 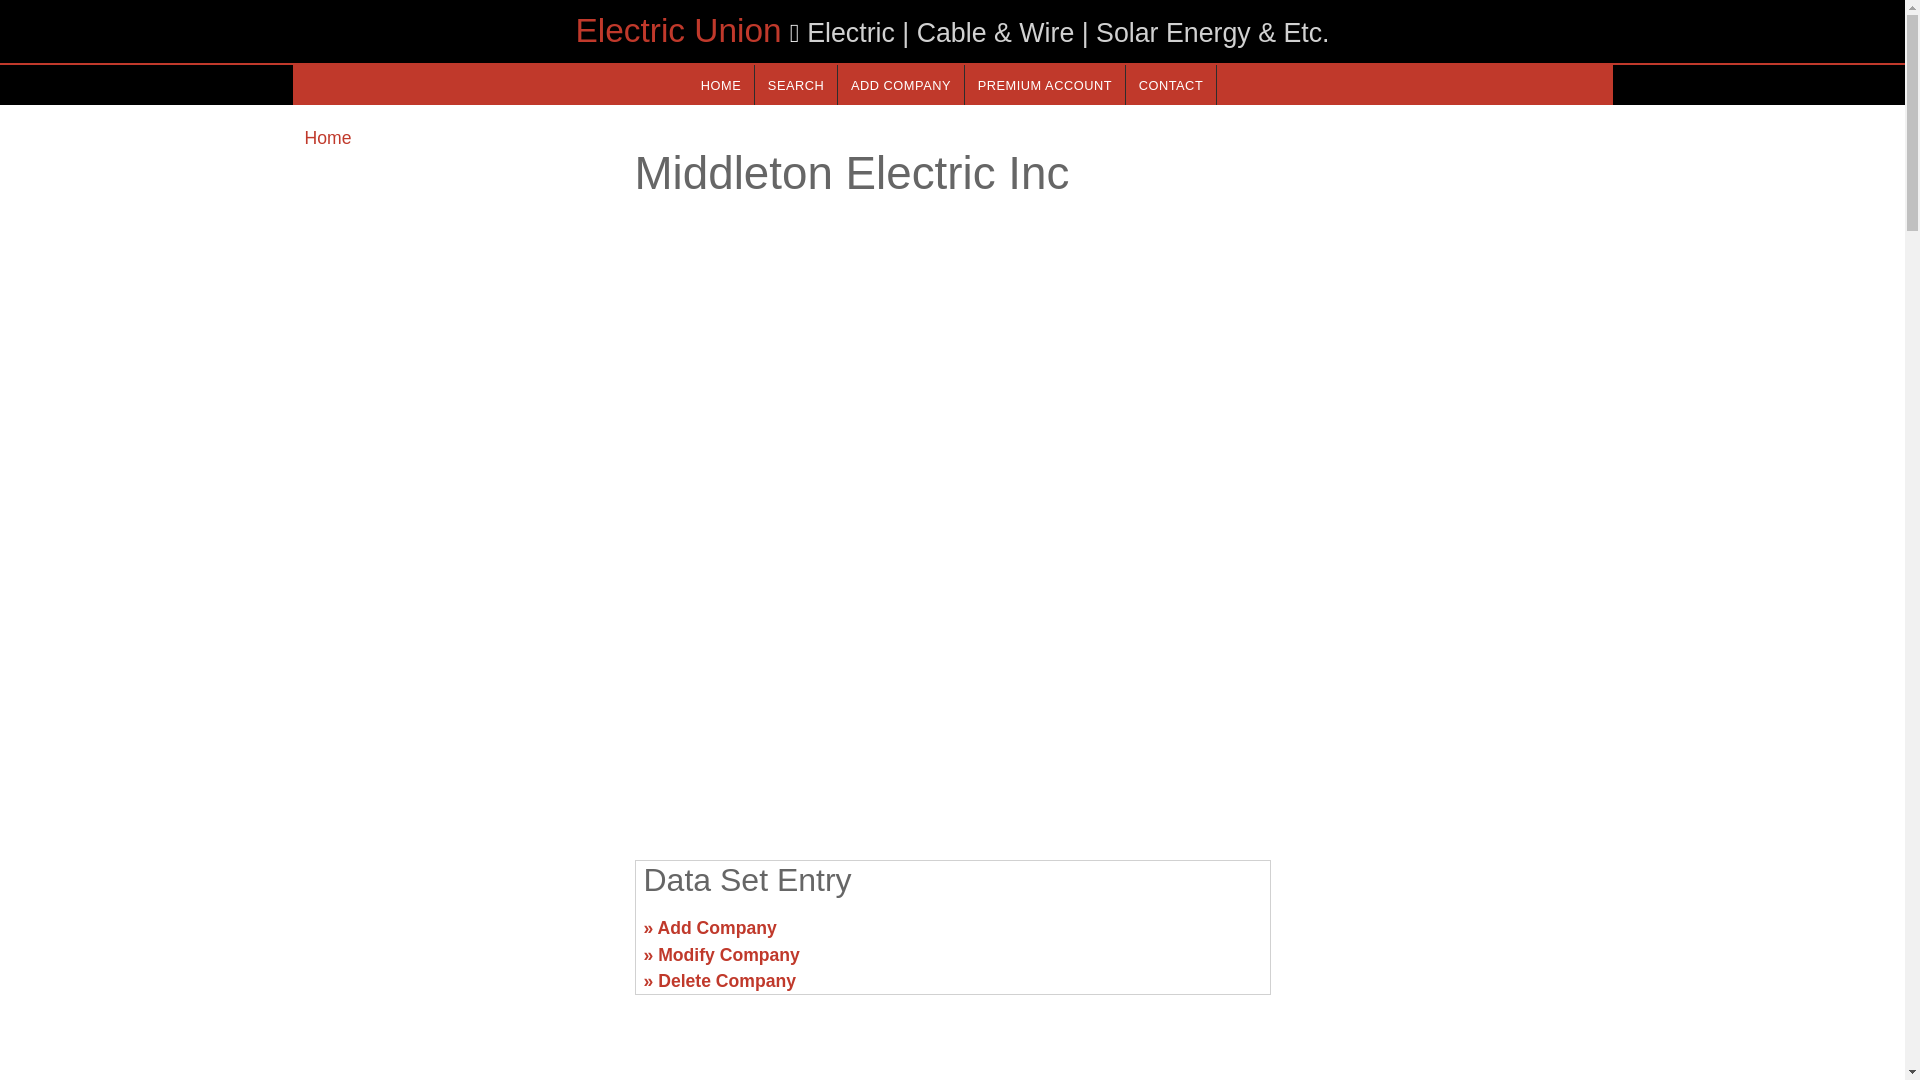 What do you see at coordinates (1045, 84) in the screenshot?
I see `PREMIUM ACCOUNT` at bounding box center [1045, 84].